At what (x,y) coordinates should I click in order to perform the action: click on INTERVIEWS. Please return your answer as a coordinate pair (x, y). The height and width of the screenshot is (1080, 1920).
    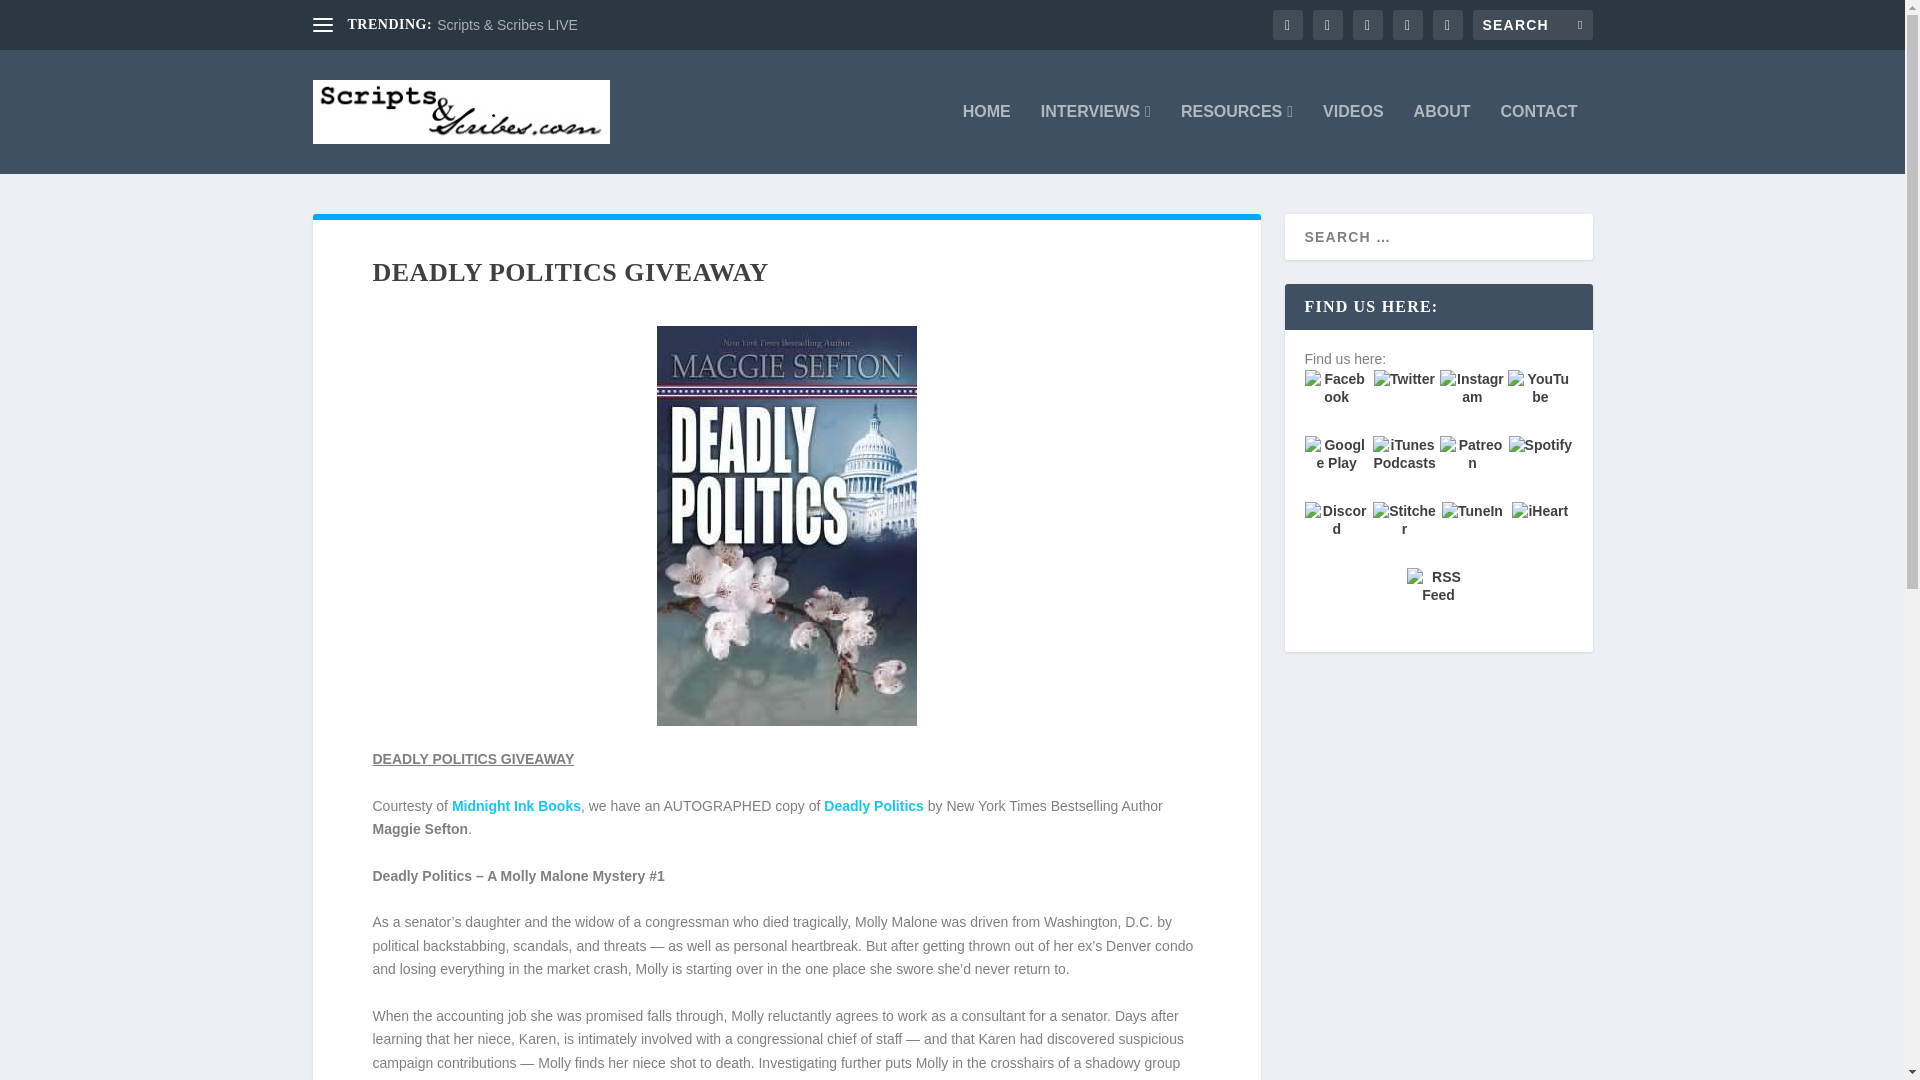
    Looking at the image, I should click on (1095, 138).